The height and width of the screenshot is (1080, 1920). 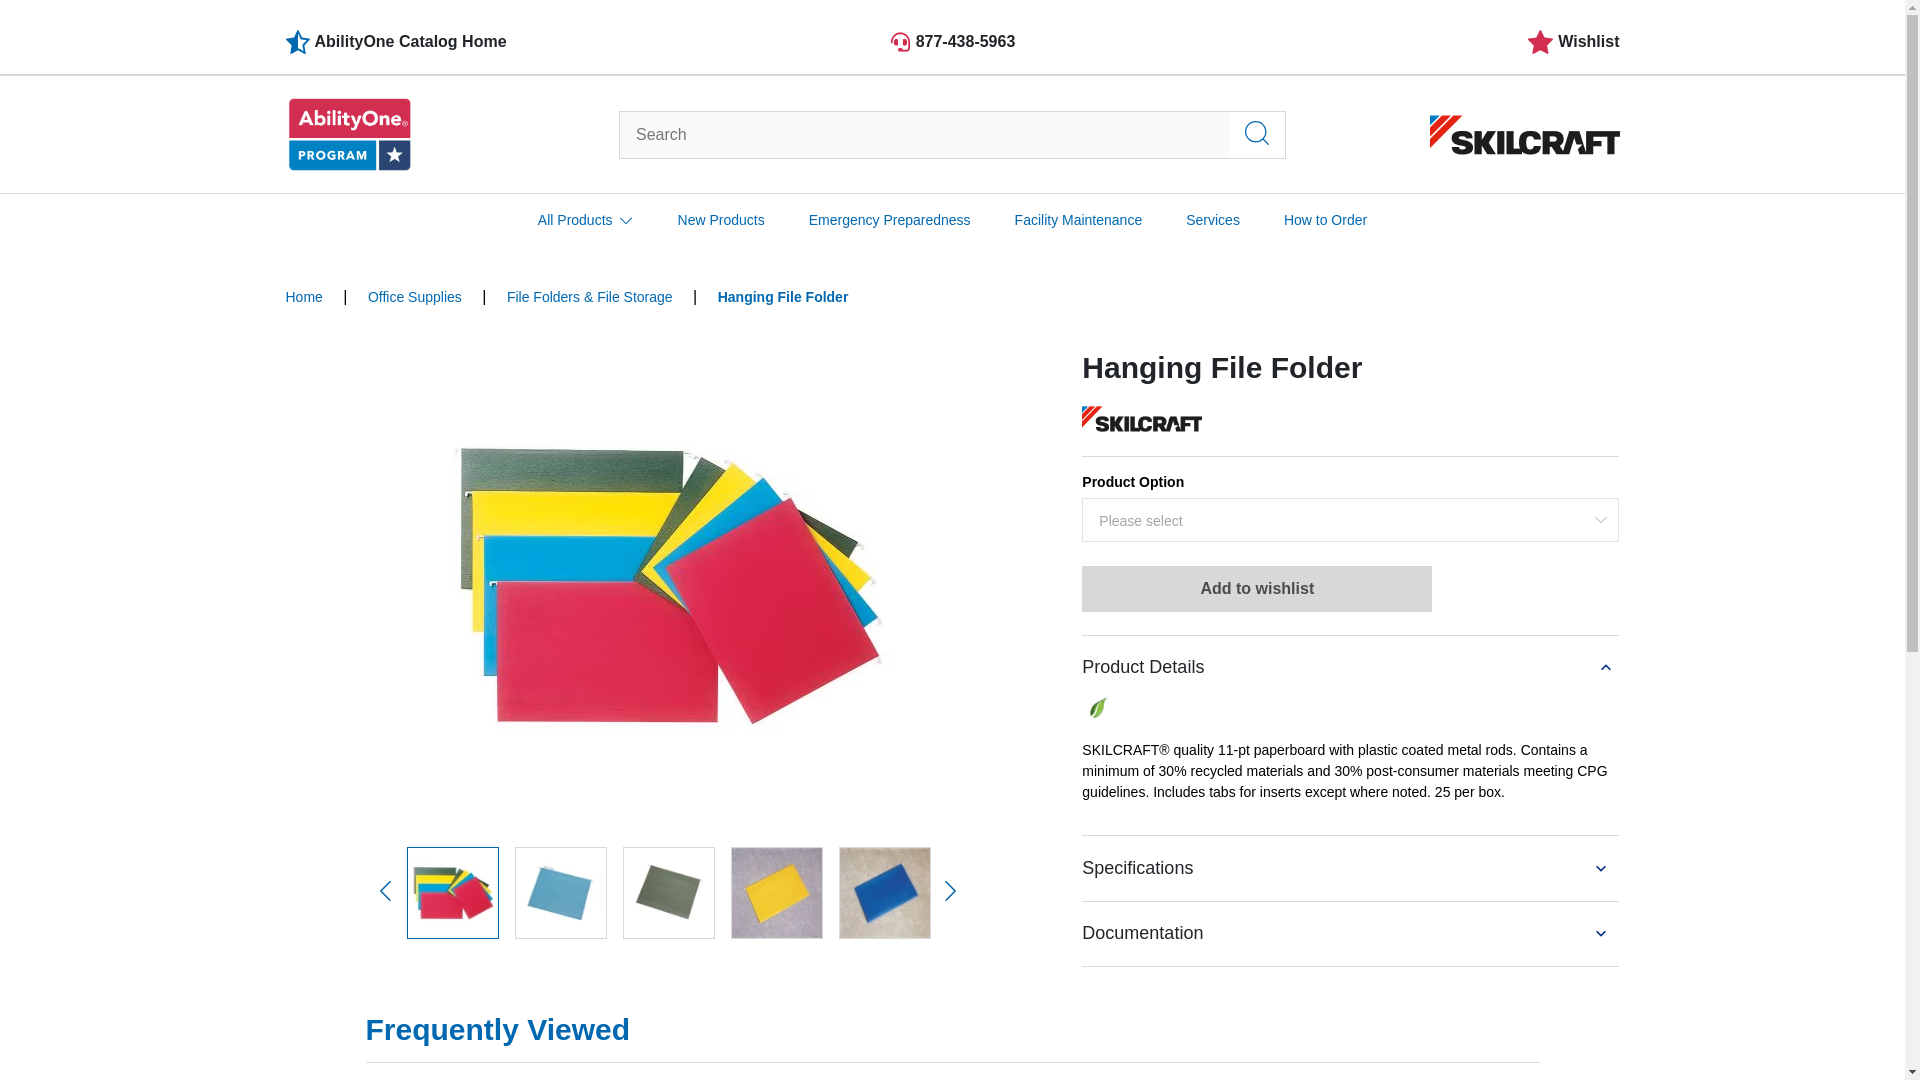 What do you see at coordinates (415, 296) in the screenshot?
I see `Office Supplies` at bounding box center [415, 296].